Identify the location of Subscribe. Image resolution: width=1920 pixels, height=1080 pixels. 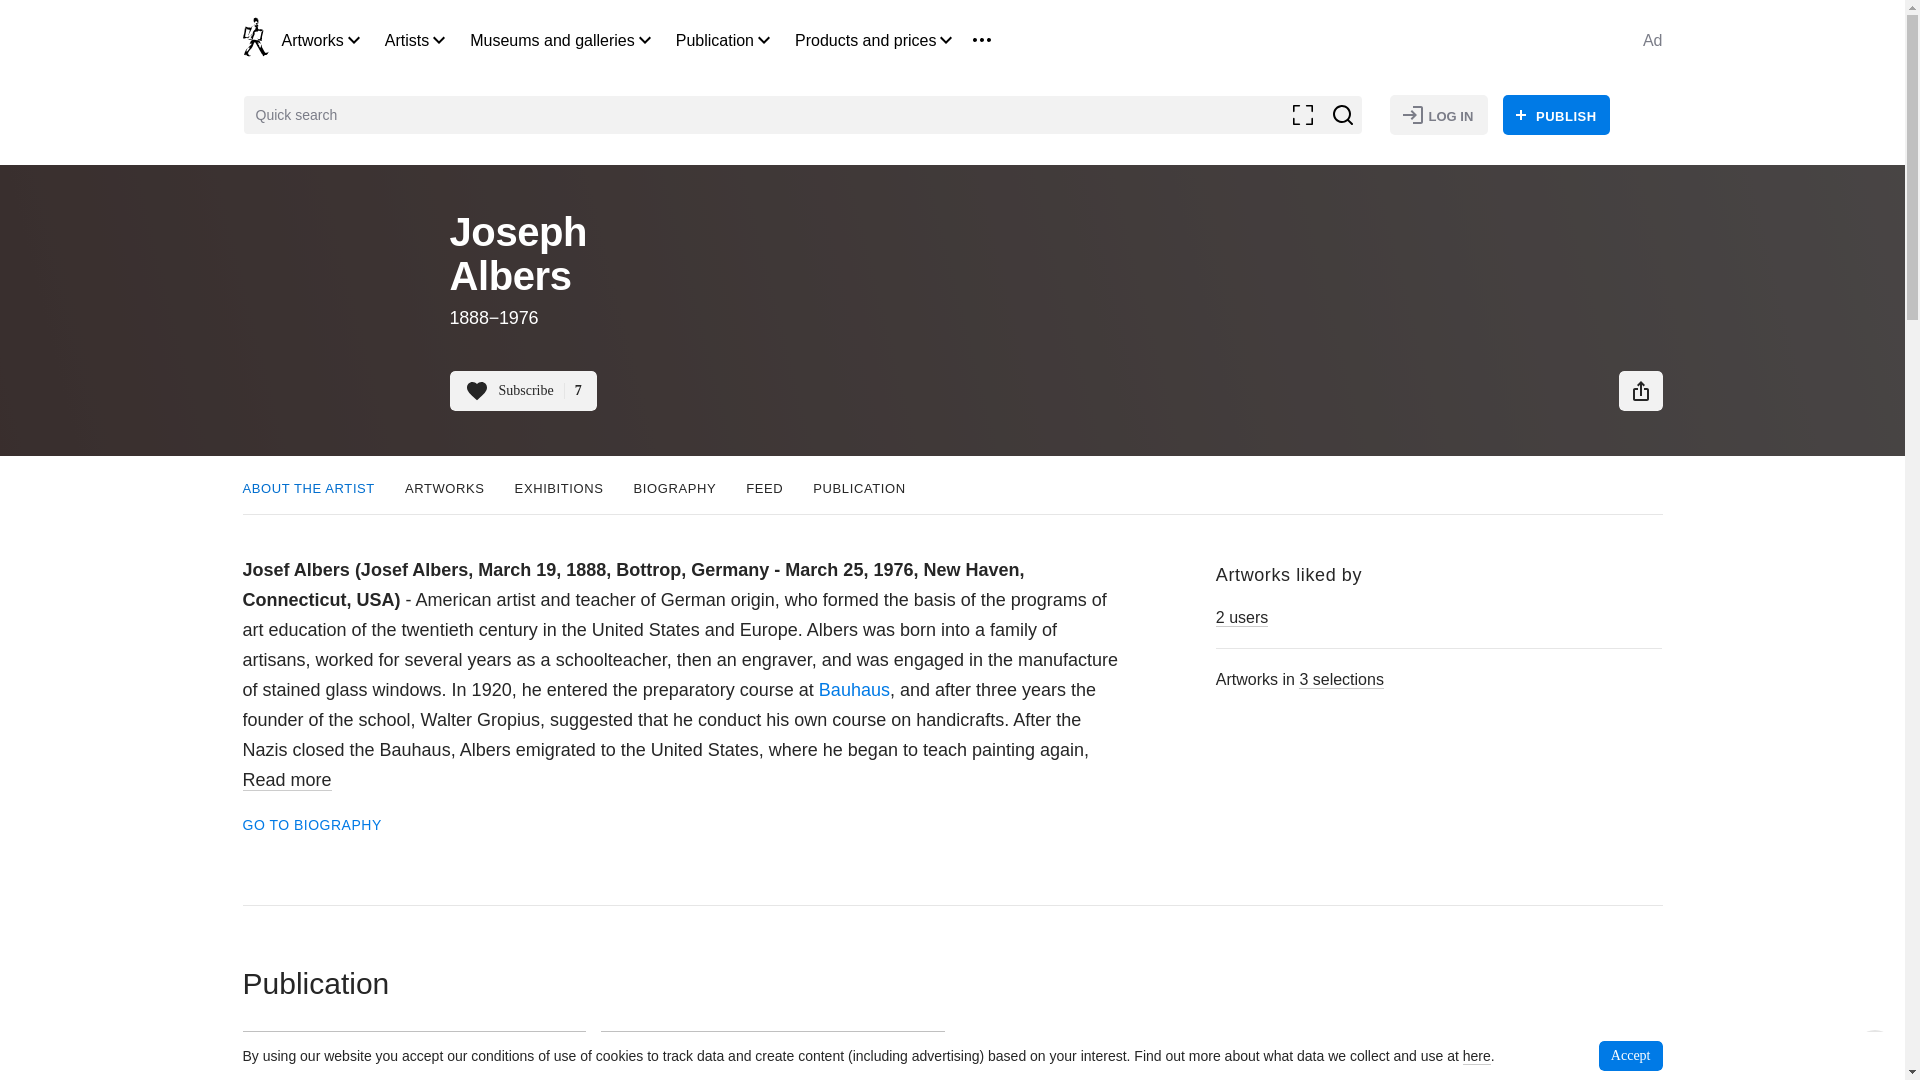
(523, 391).